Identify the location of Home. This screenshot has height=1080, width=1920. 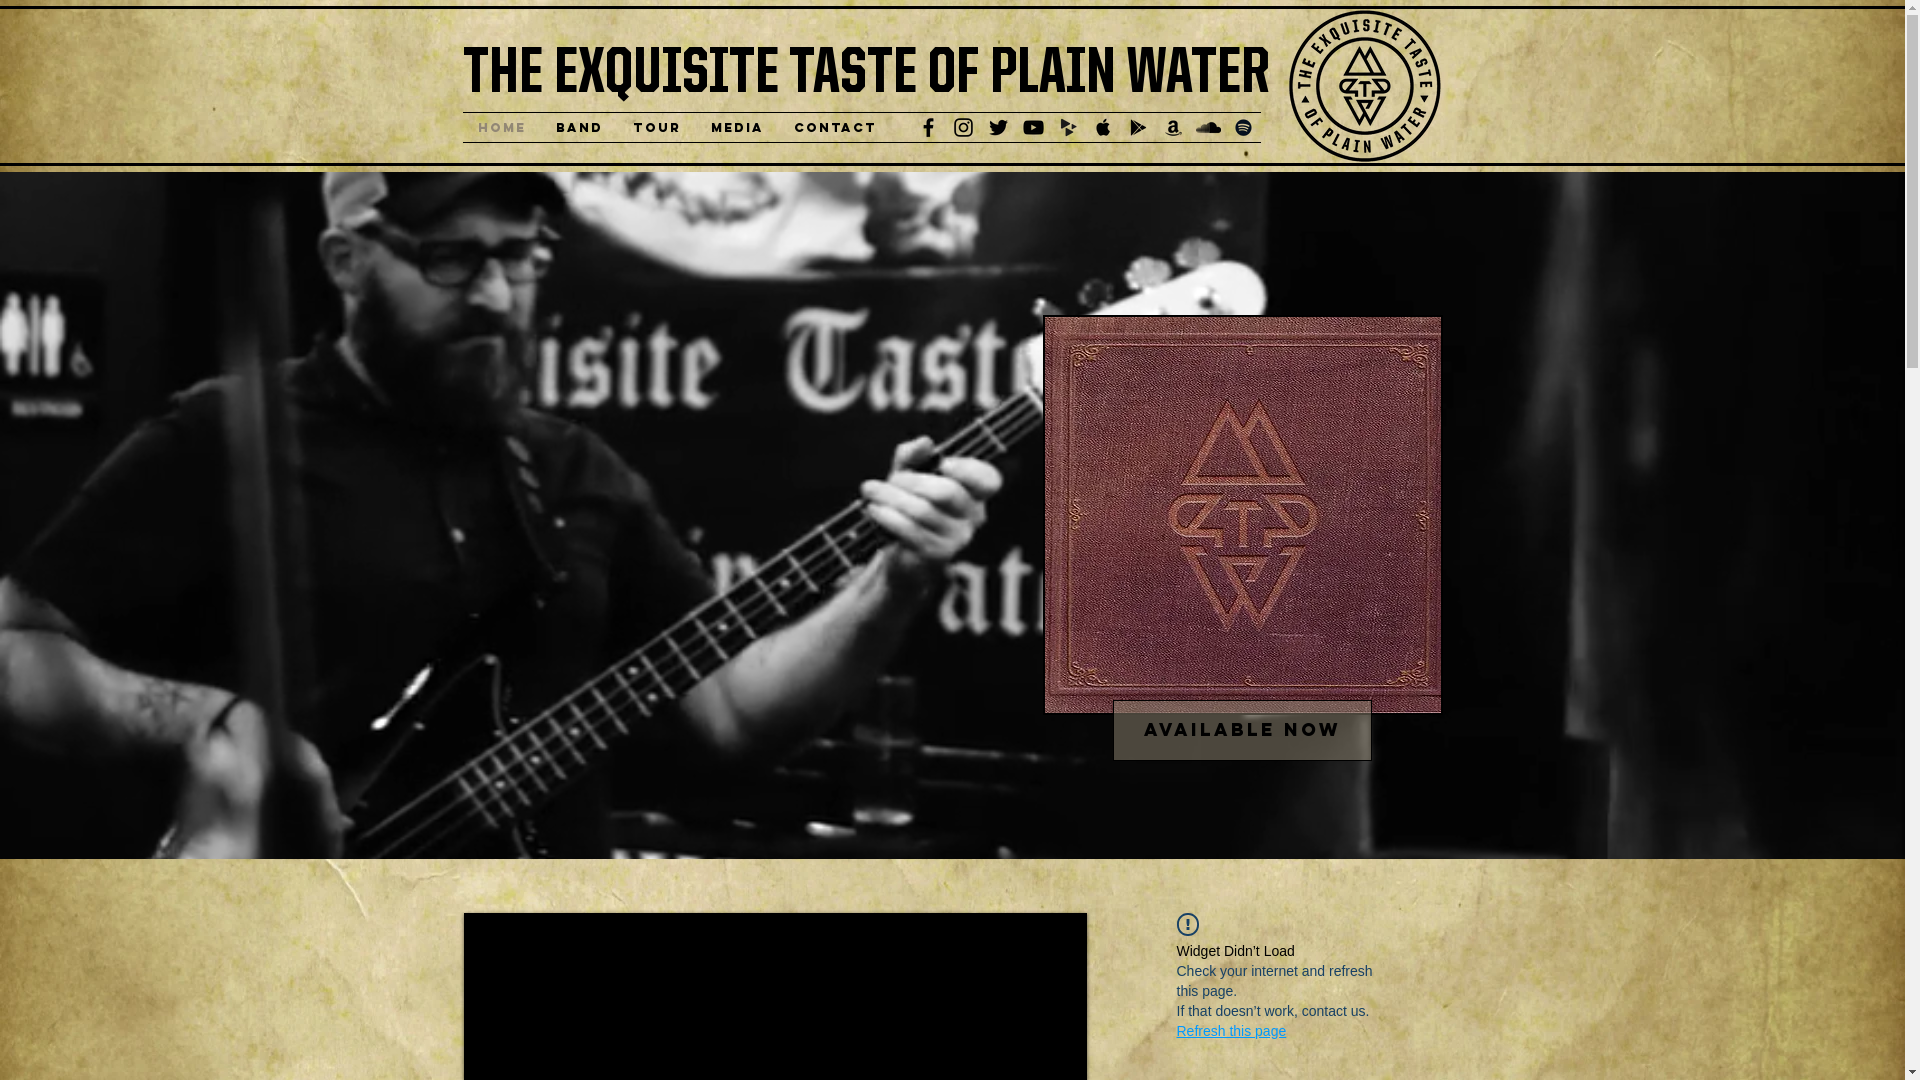
(501, 128).